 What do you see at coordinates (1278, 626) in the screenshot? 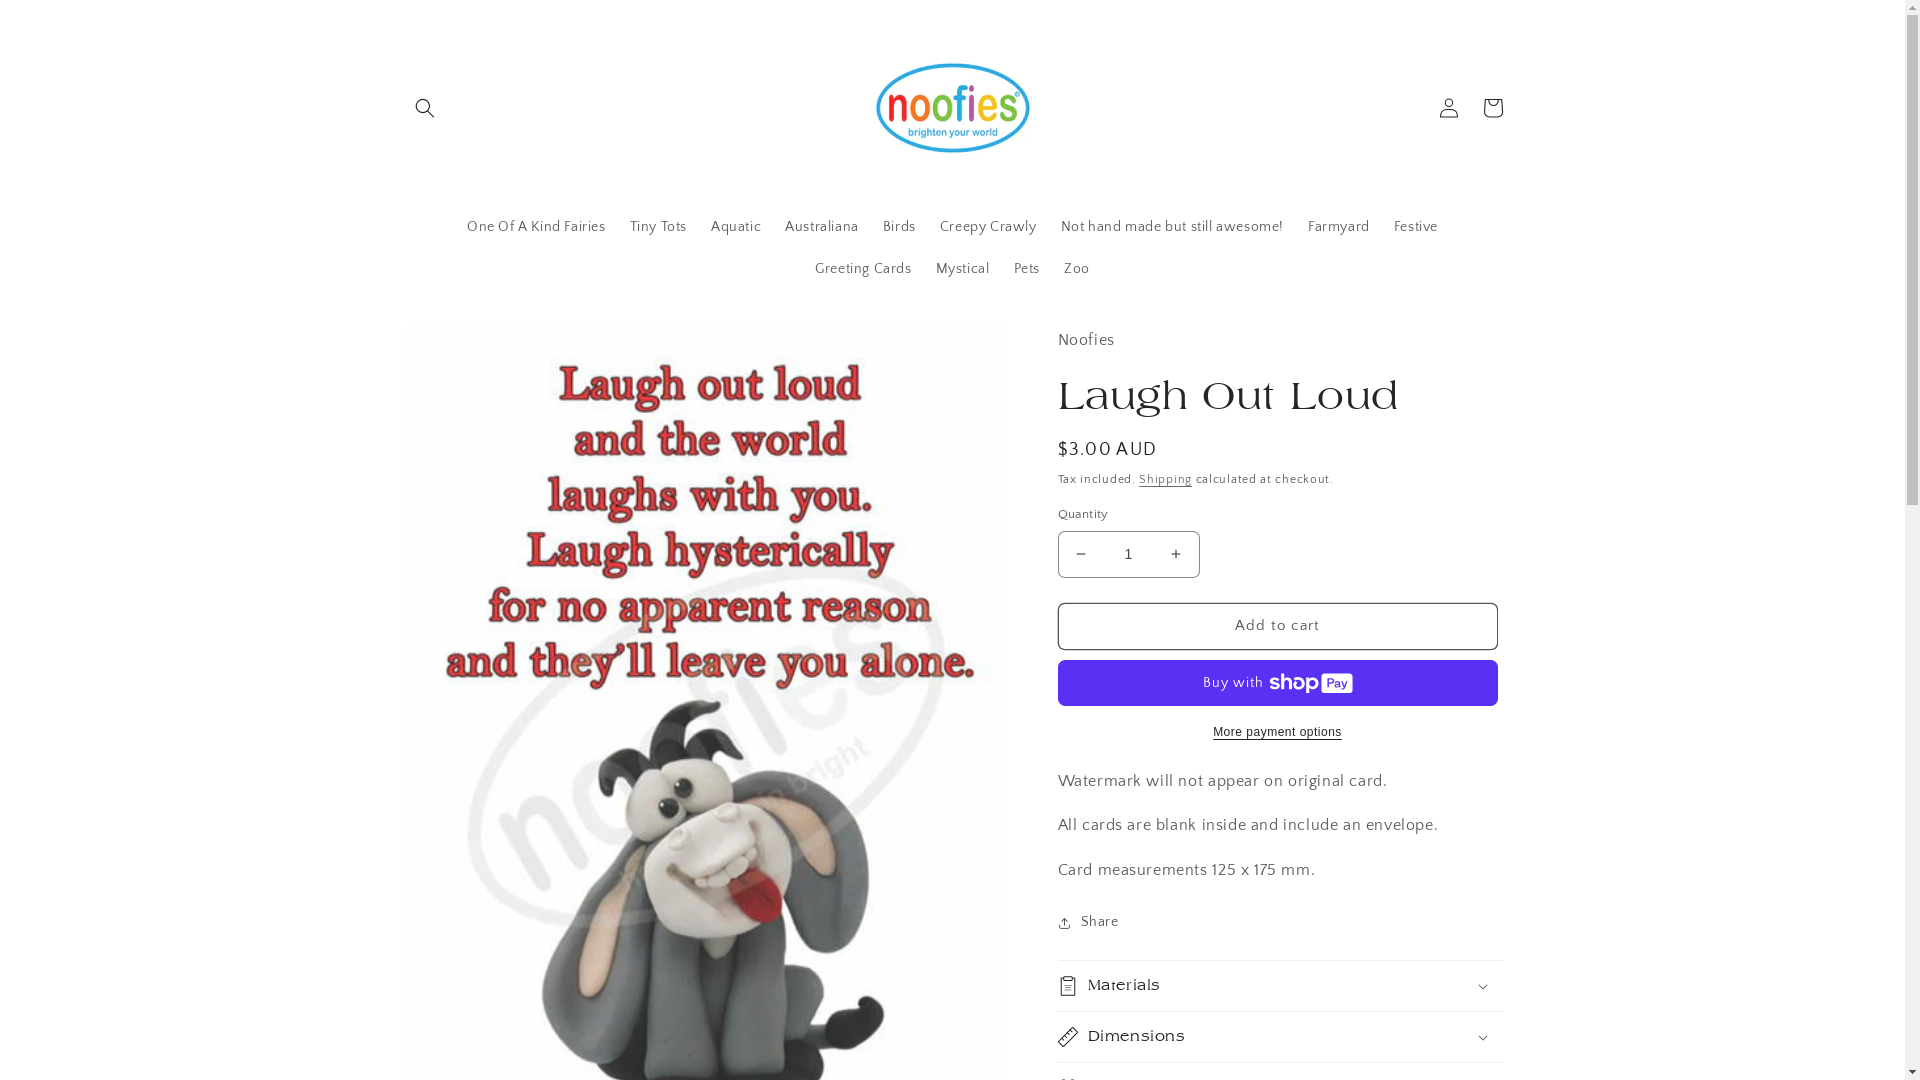
I see `Add to cart` at bounding box center [1278, 626].